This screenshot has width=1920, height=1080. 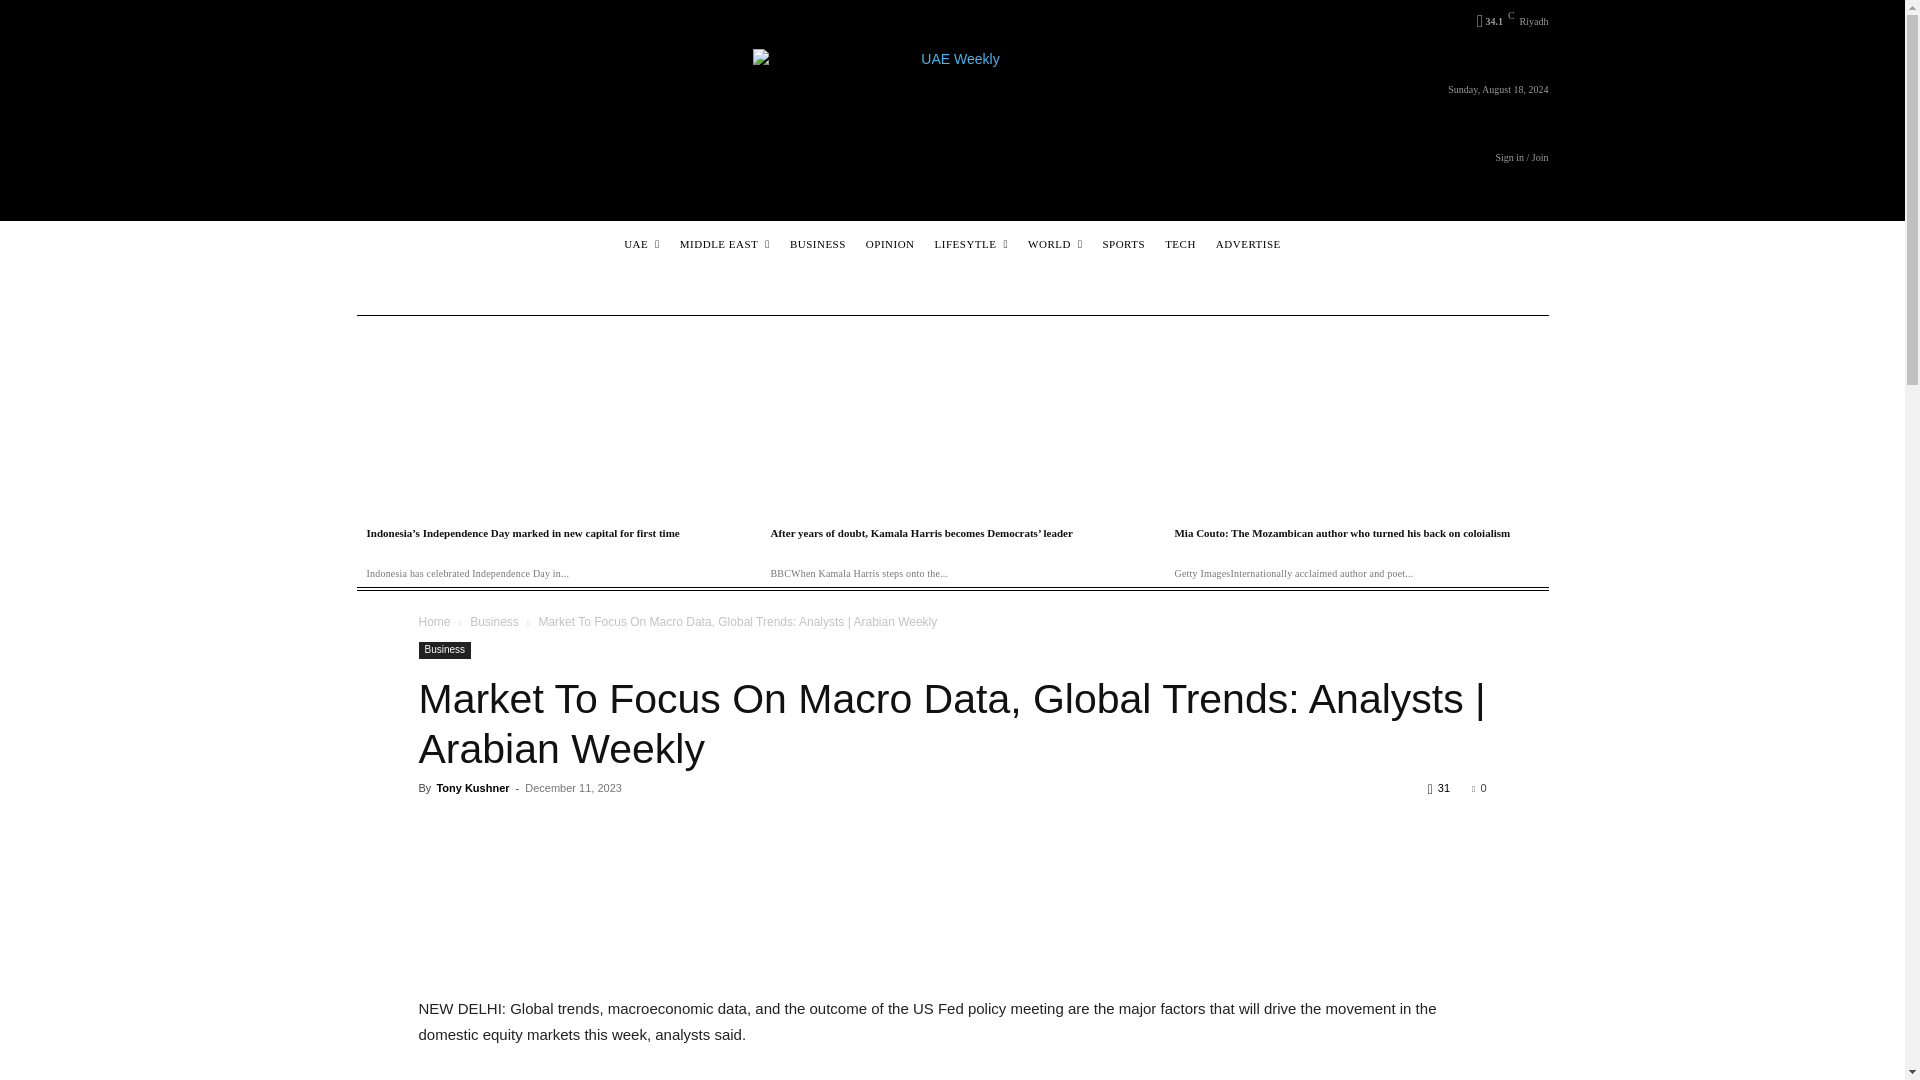 I want to click on OPINION, so click(x=890, y=244).